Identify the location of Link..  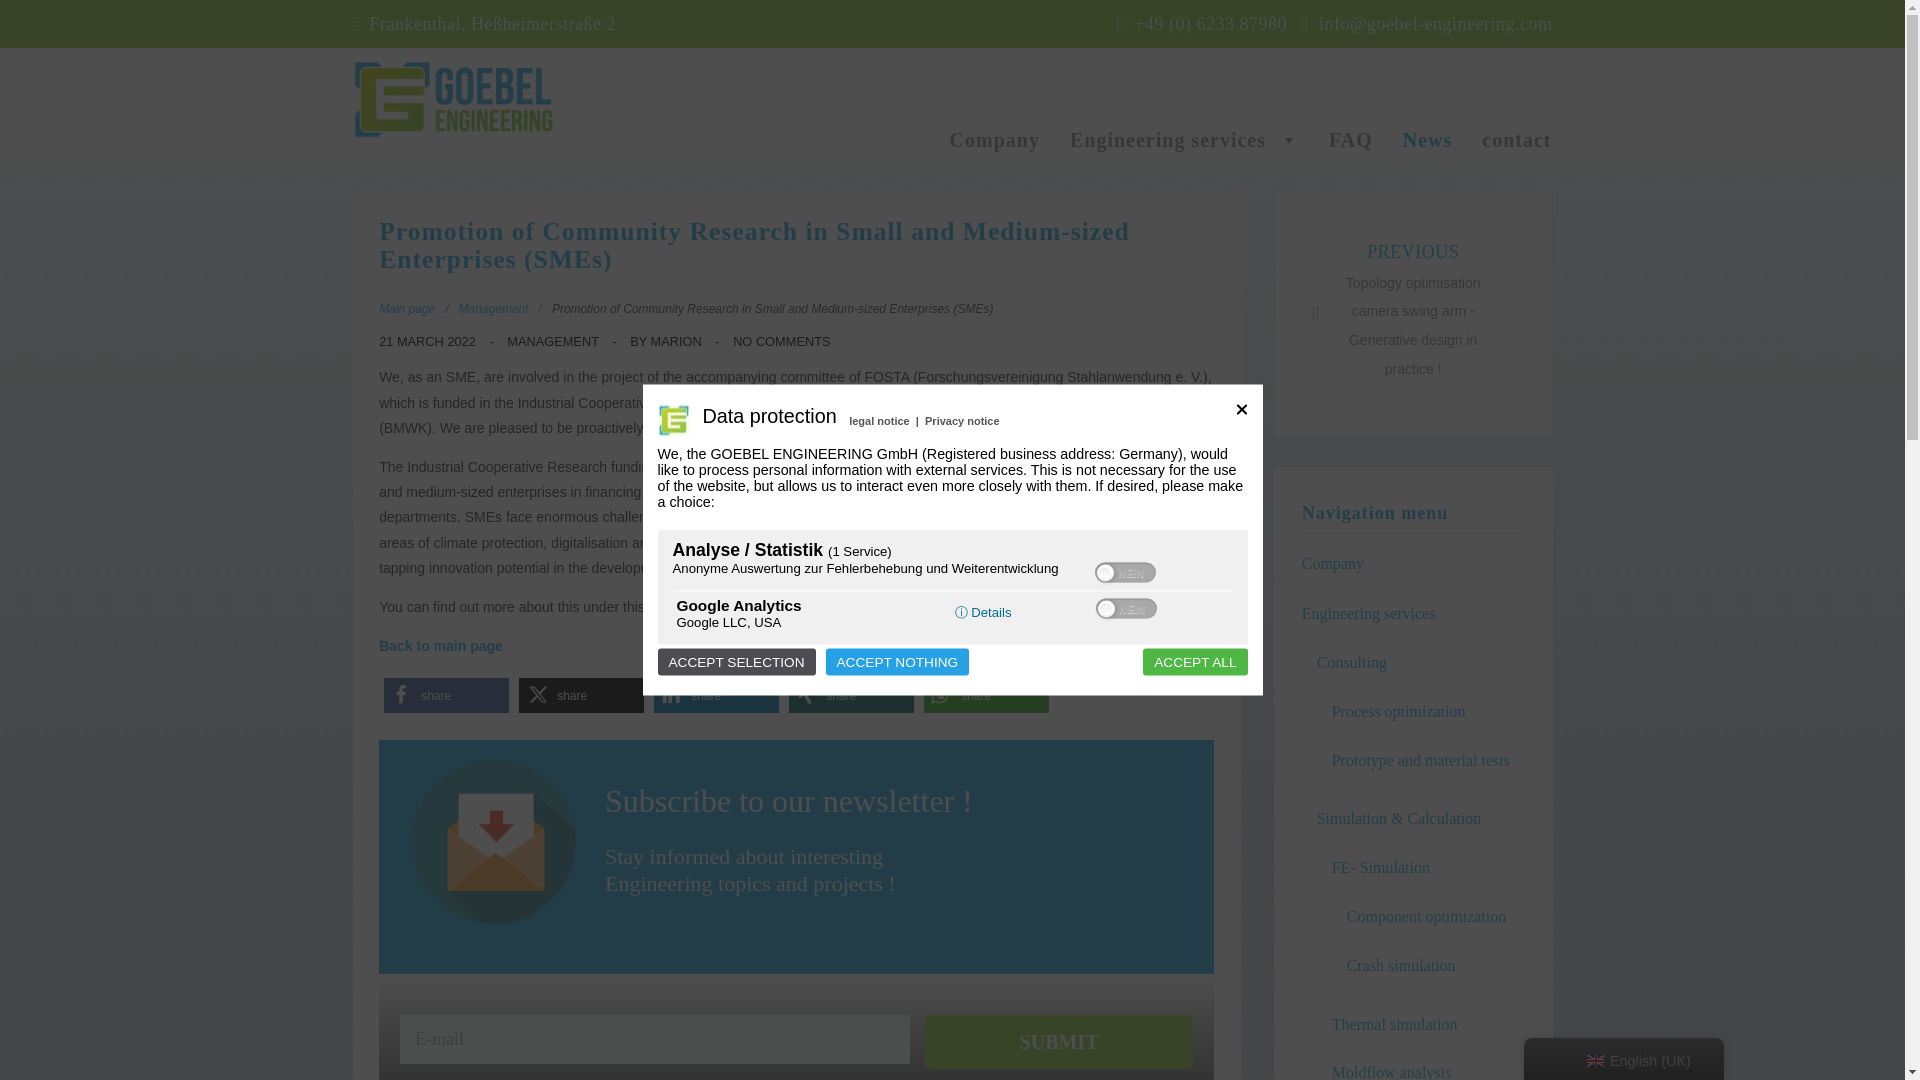
(664, 606).